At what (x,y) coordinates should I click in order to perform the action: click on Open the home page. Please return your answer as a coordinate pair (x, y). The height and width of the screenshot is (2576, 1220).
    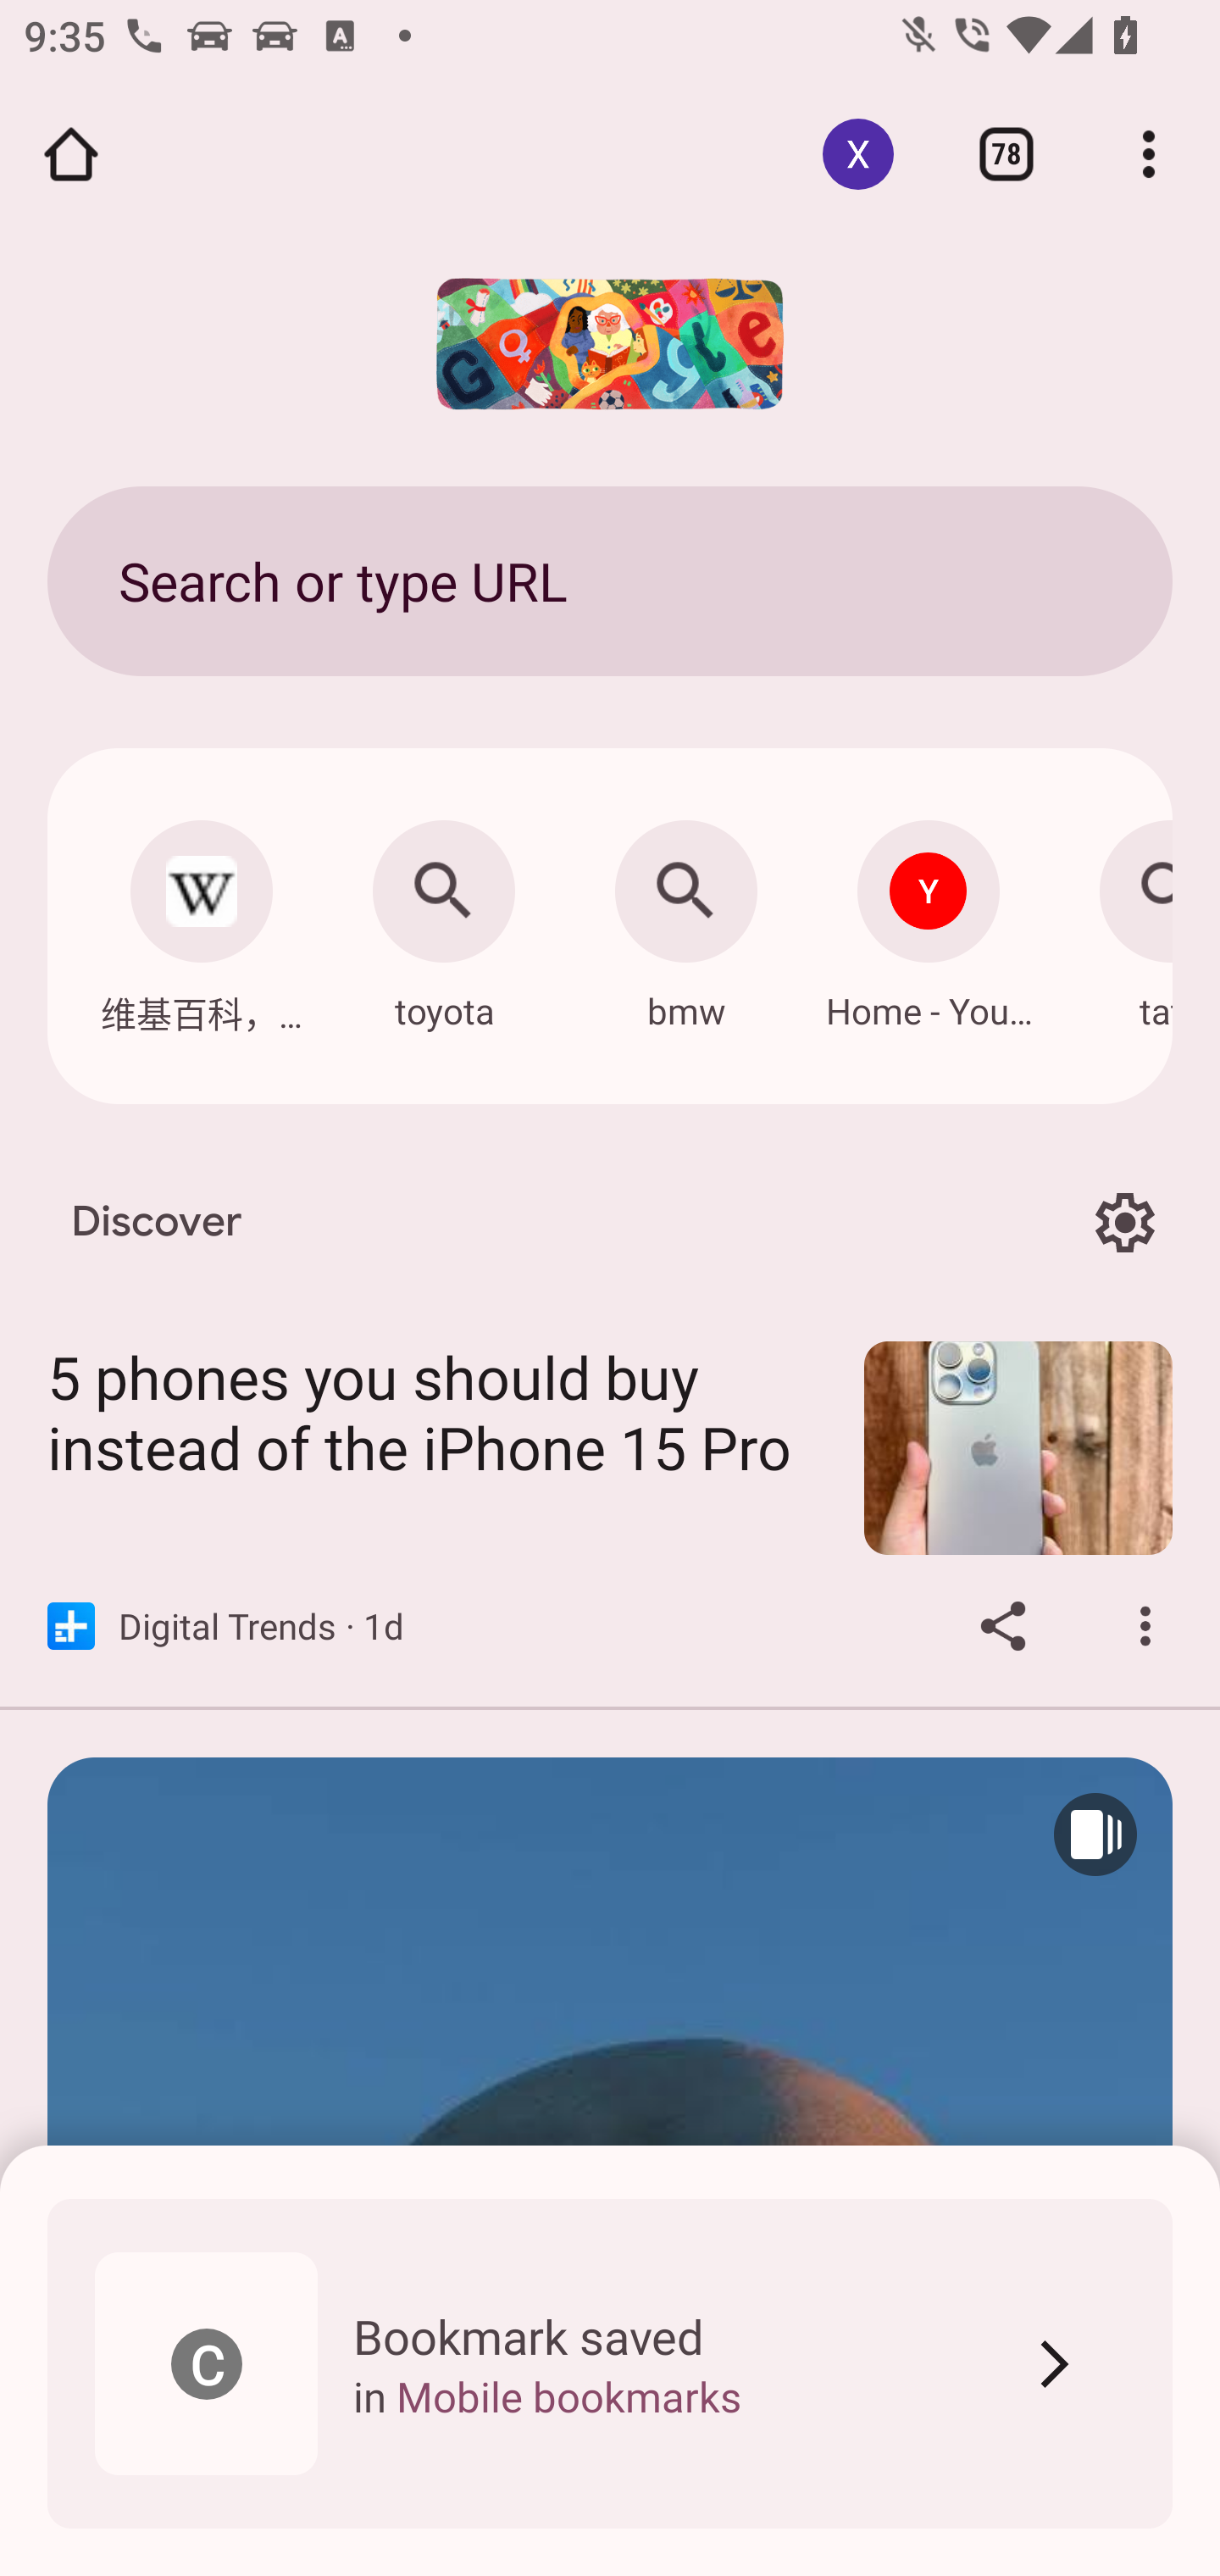
    Looking at the image, I should click on (71, 154).